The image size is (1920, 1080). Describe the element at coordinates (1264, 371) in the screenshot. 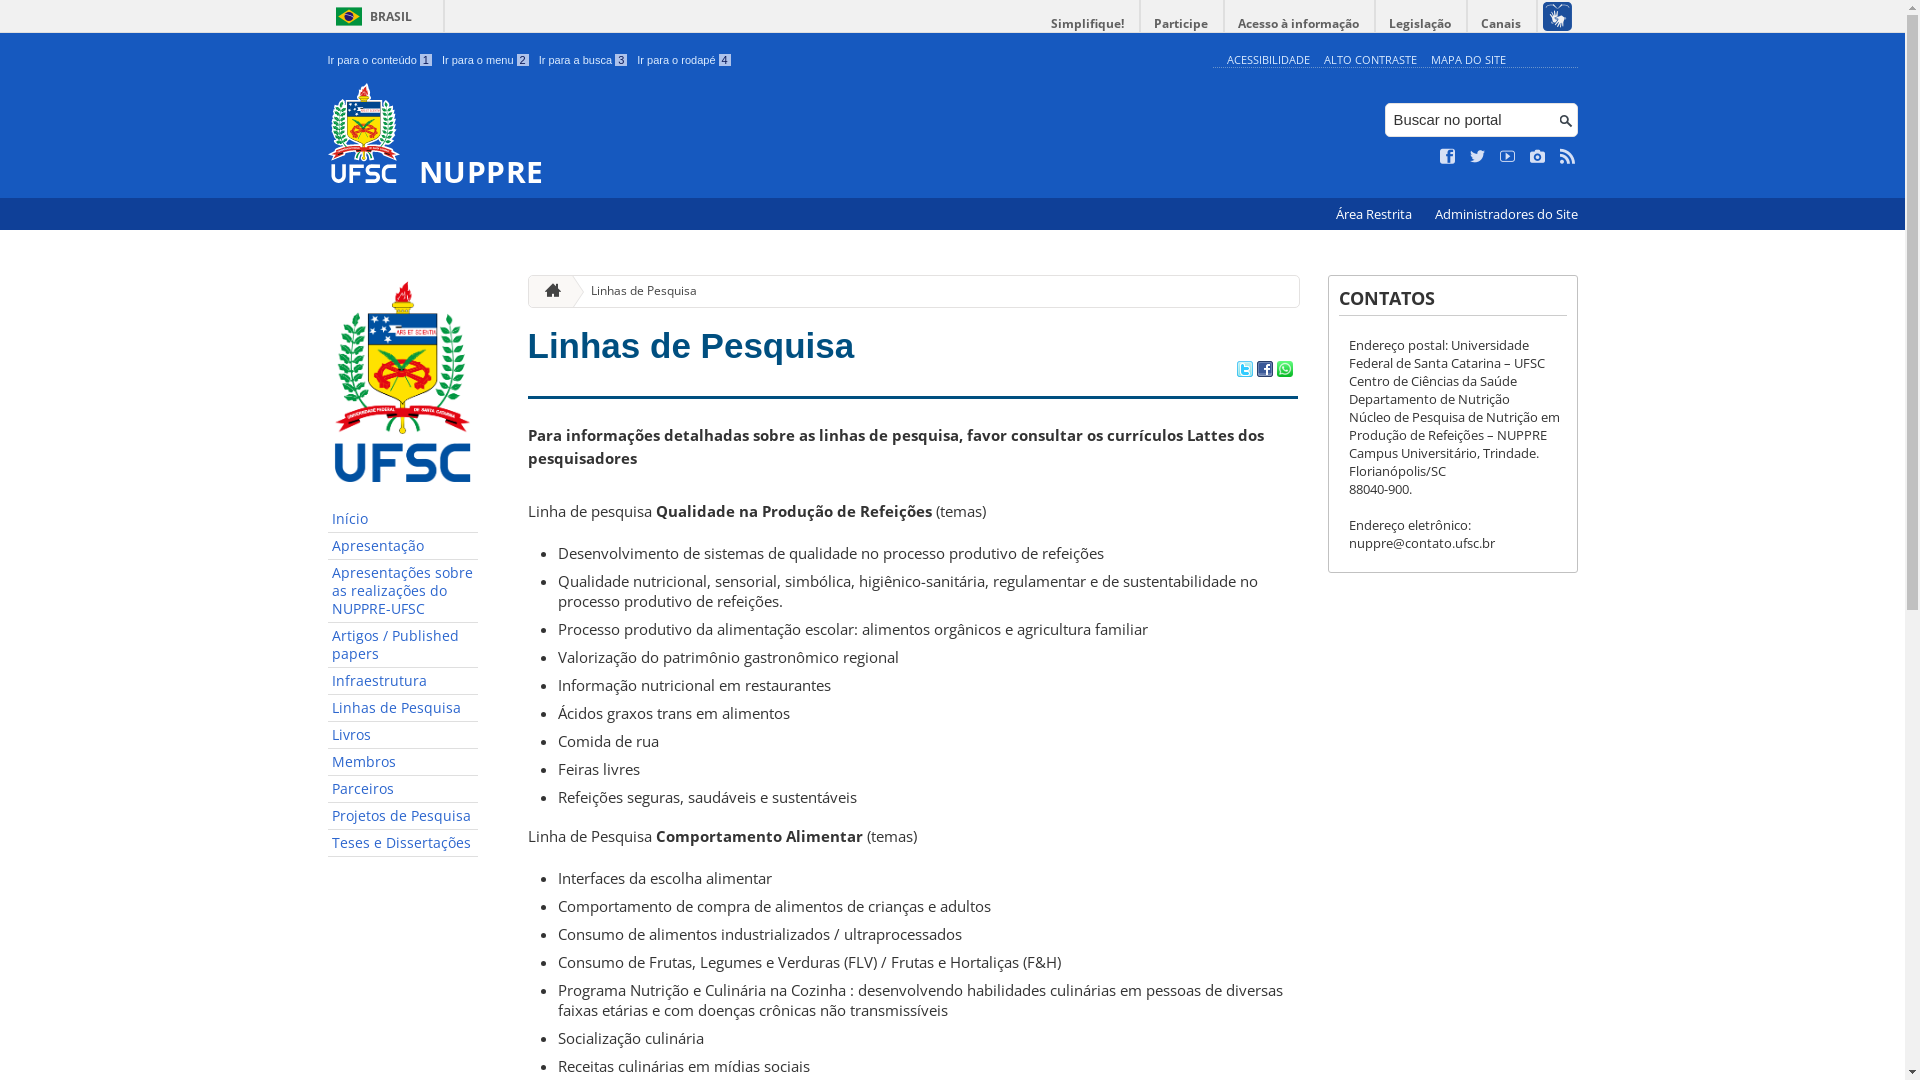

I see `Compartilhar no Facebook` at that location.